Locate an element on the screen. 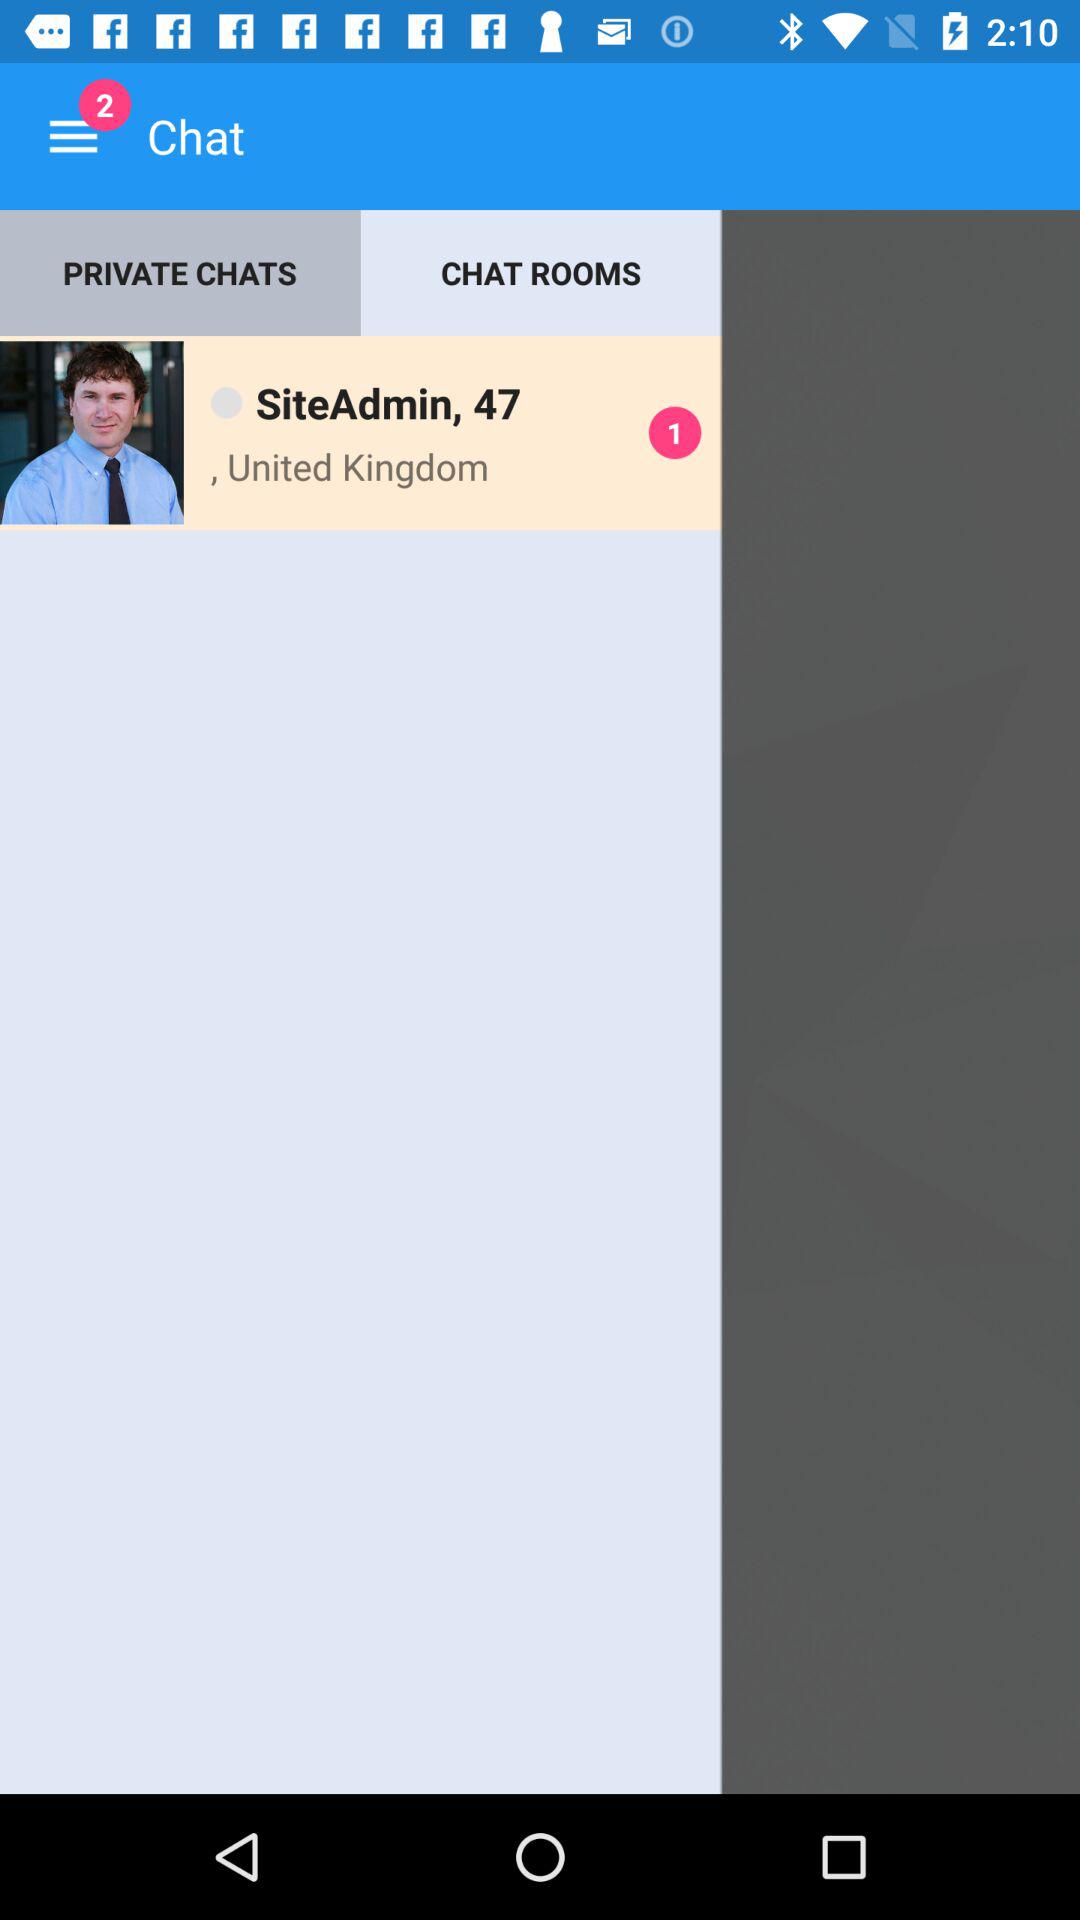 The width and height of the screenshot is (1080, 1920). launch icon next to the chat is located at coordinates (73, 136).